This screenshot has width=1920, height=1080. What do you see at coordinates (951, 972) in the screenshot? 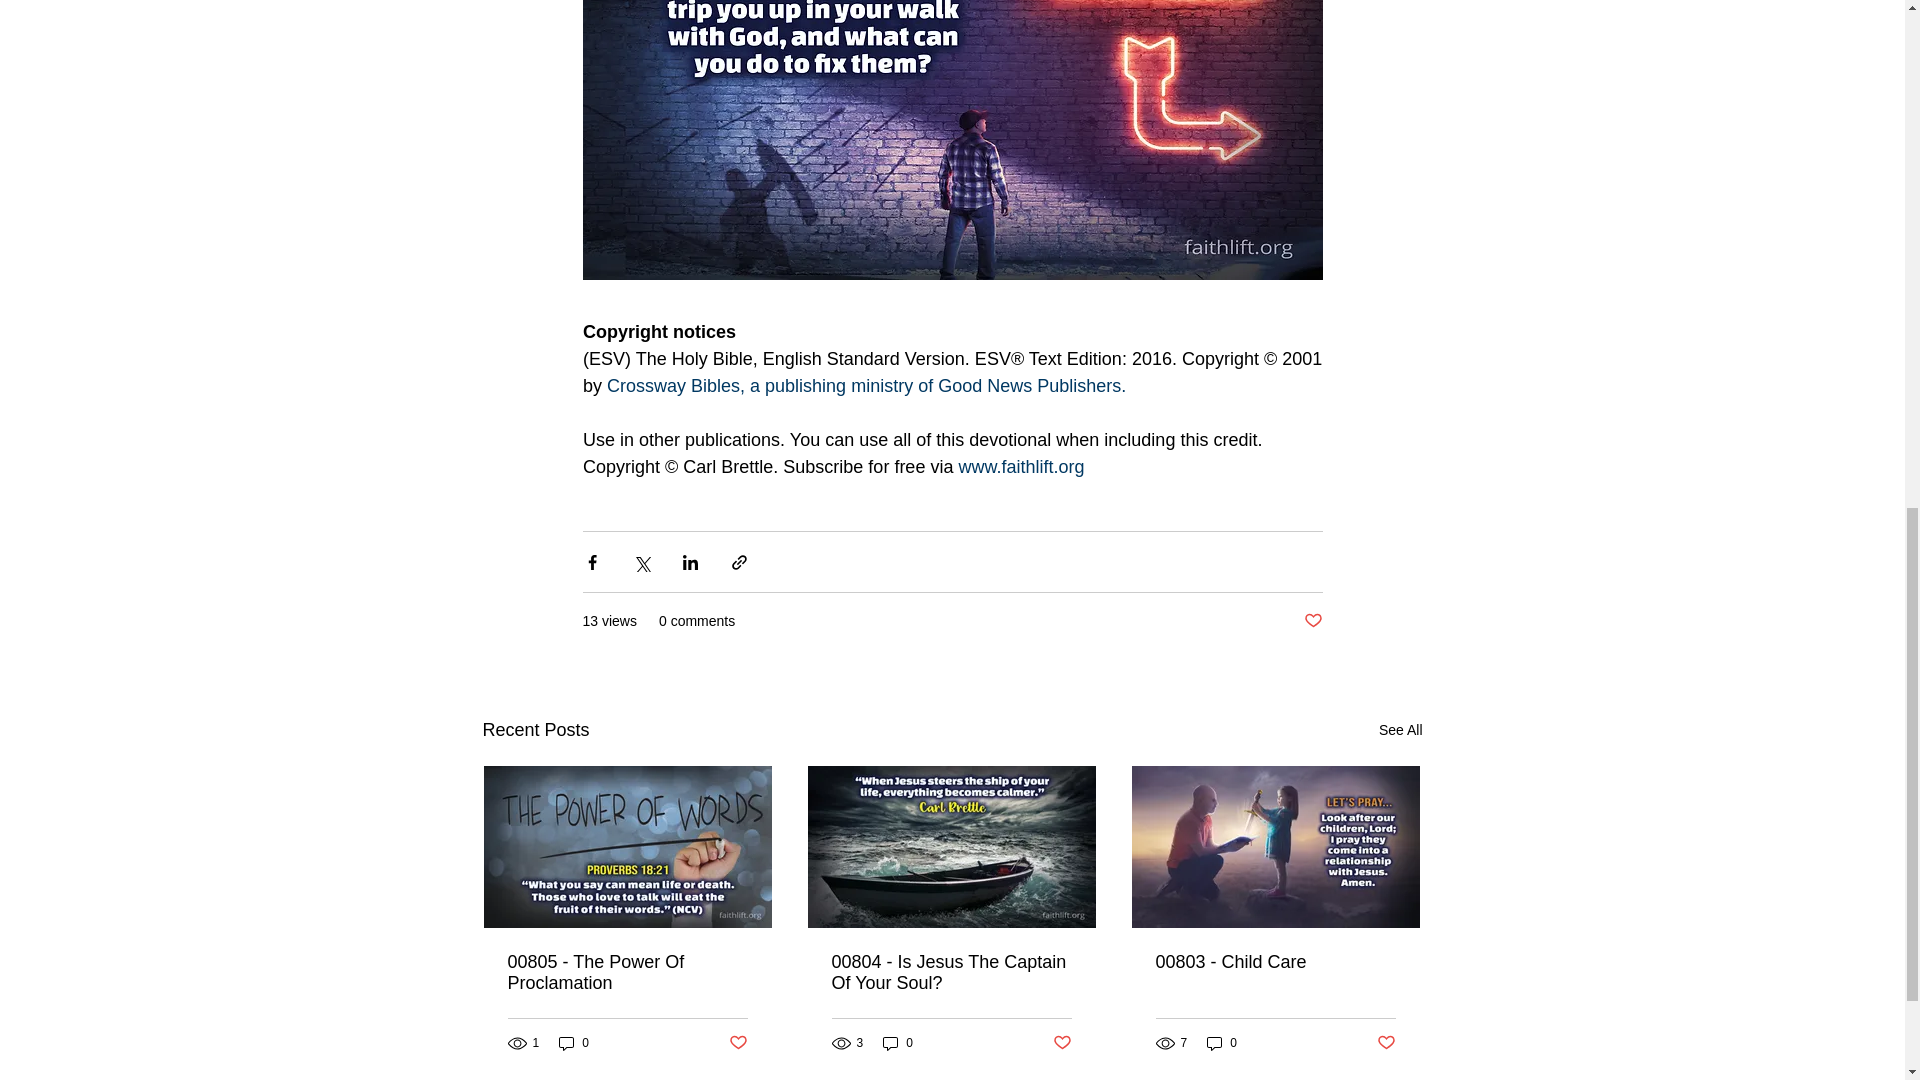
I see `00804 - Is Jesus The Captain Of Your Soul?` at bounding box center [951, 972].